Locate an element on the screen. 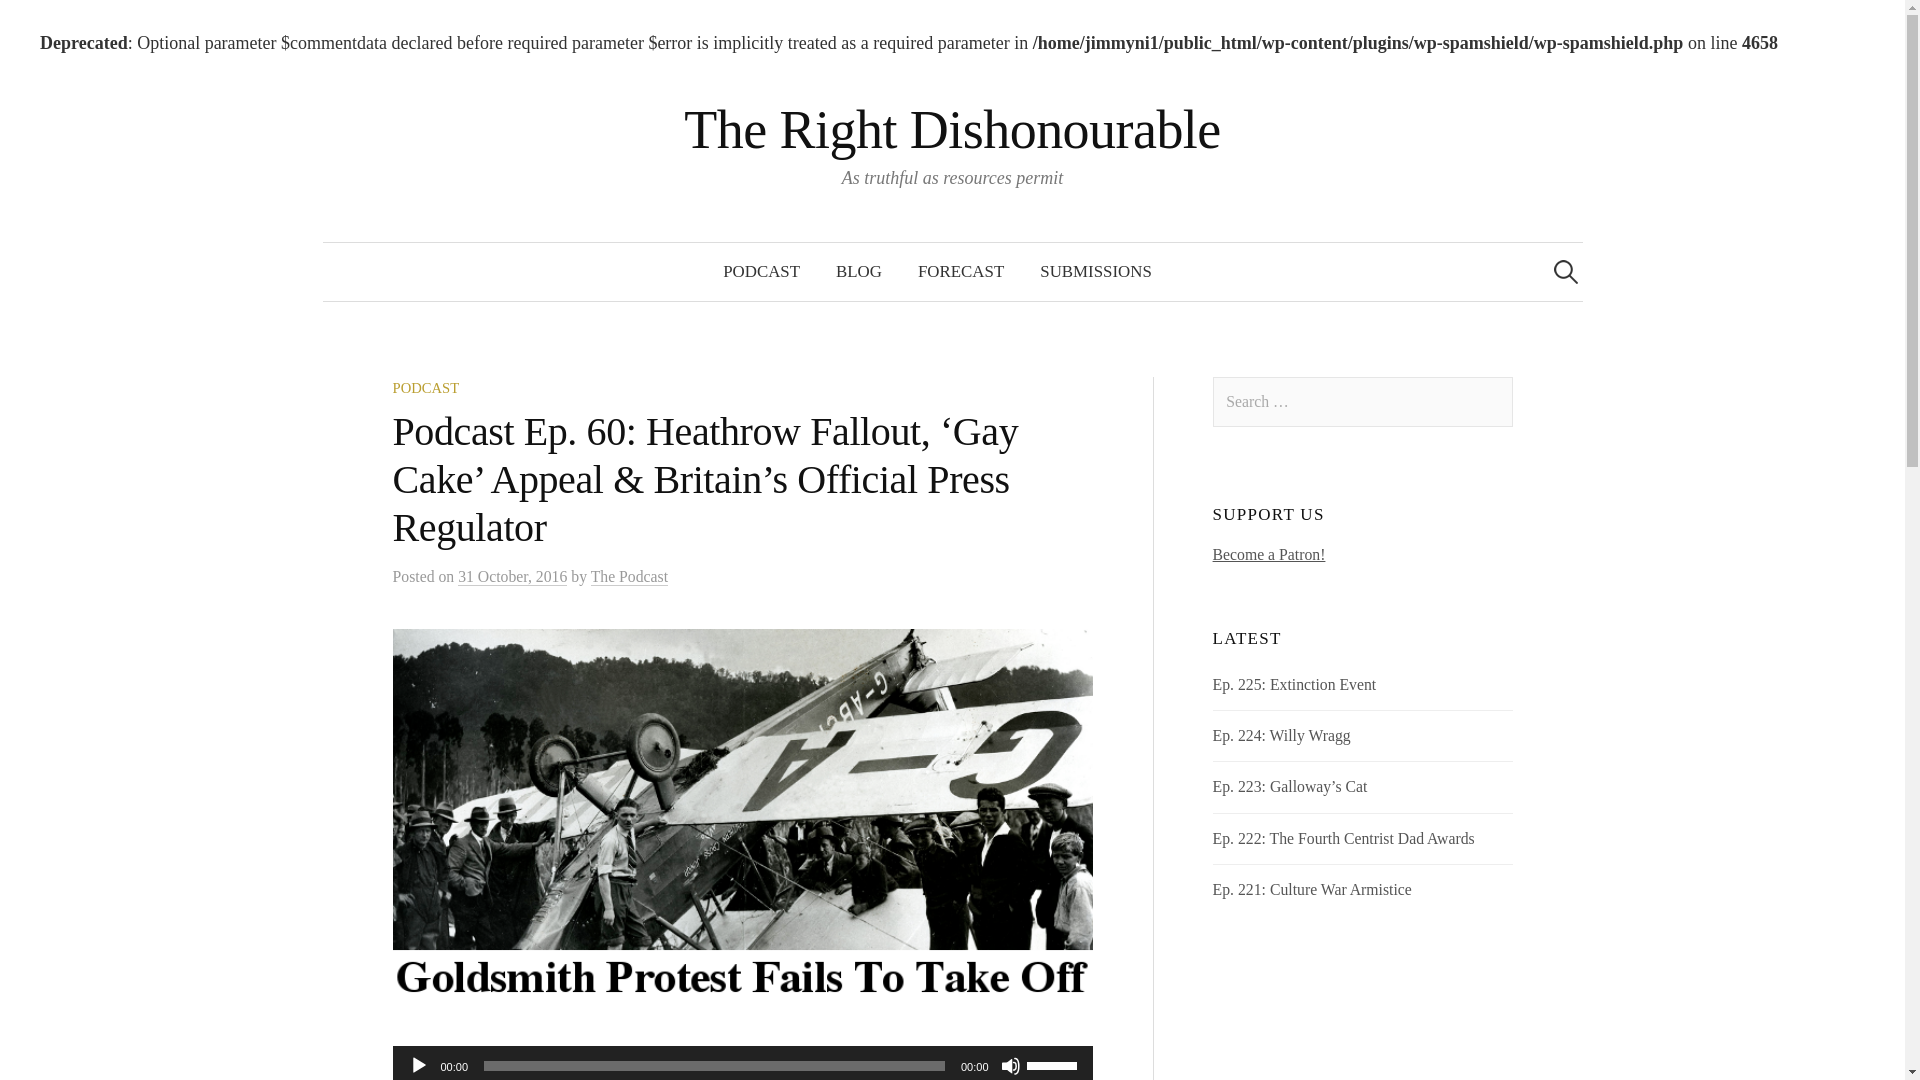 This screenshot has width=1920, height=1080. Play is located at coordinates (418, 1066).